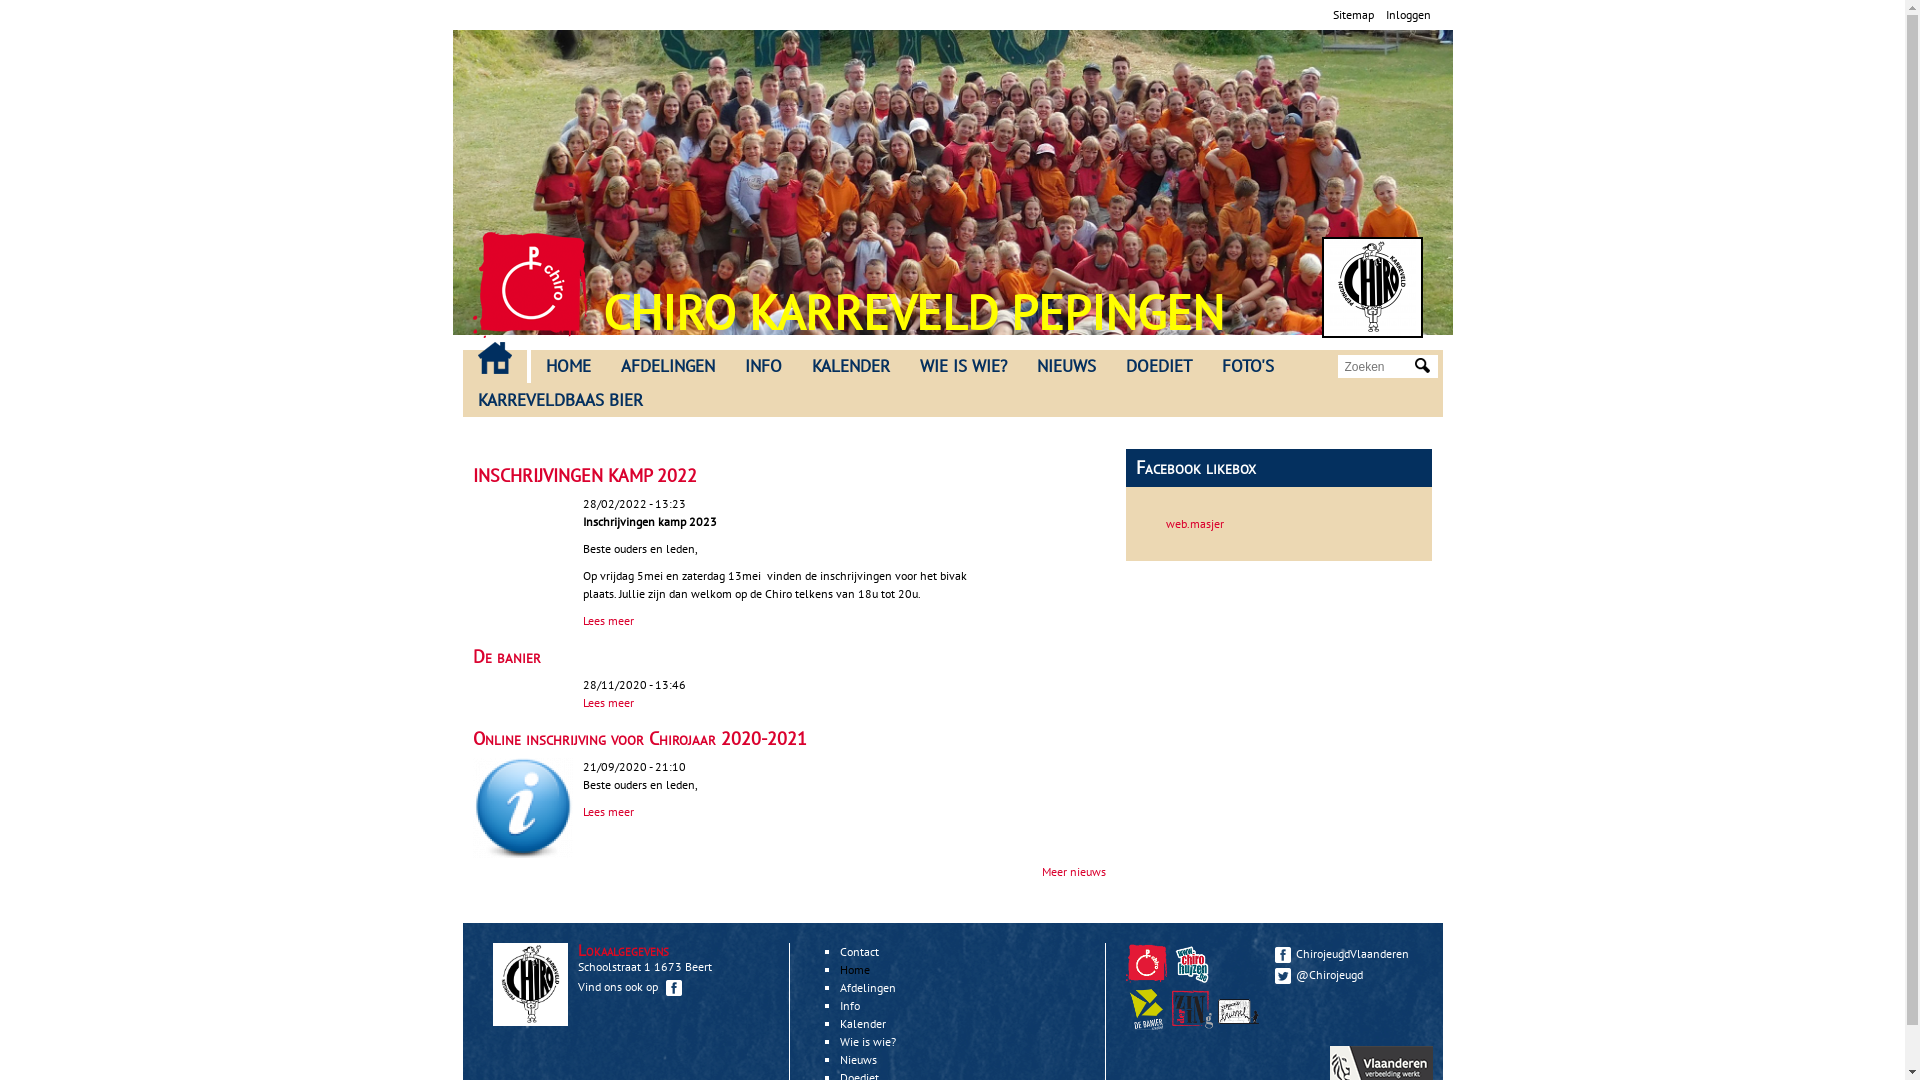 This screenshot has width=1920, height=1080. Describe the element at coordinates (1348, 954) in the screenshot. I see `ChirojeugdVlaanderen` at that location.